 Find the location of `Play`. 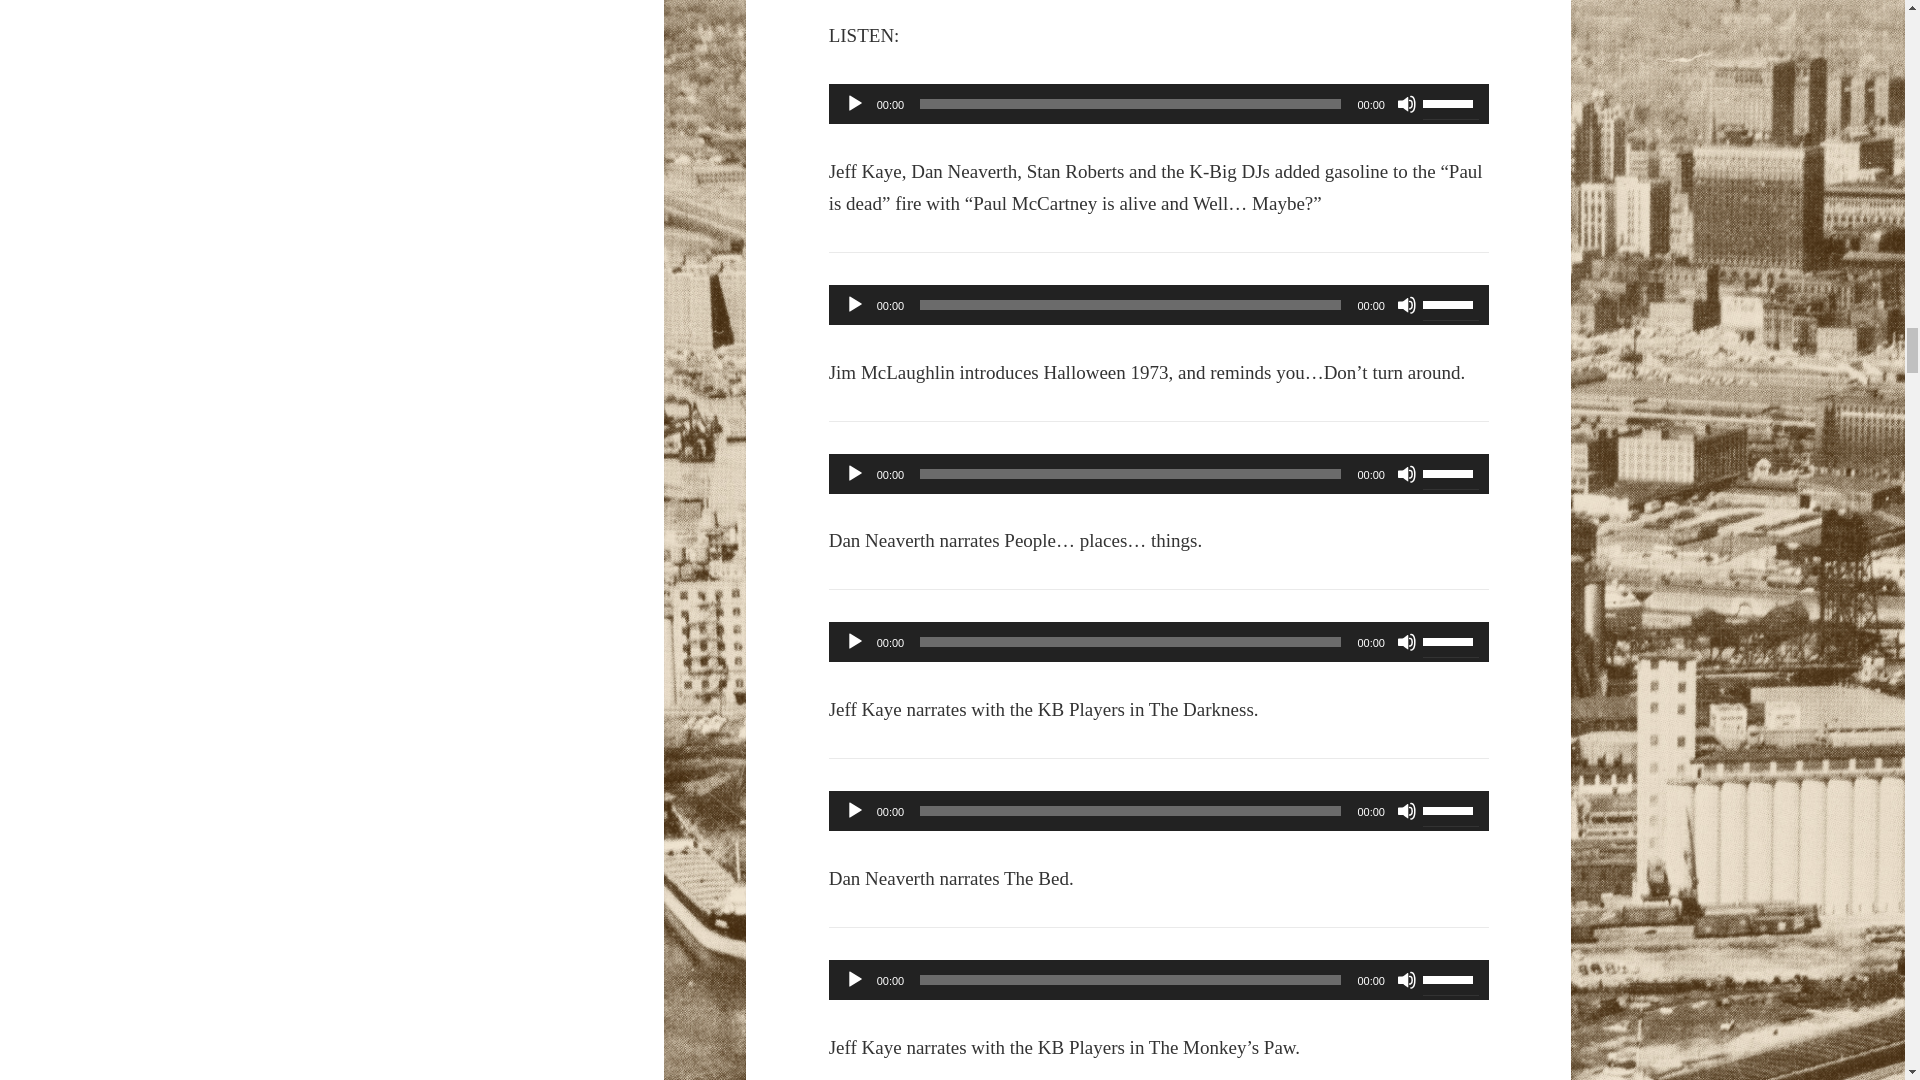

Play is located at coordinates (854, 642).